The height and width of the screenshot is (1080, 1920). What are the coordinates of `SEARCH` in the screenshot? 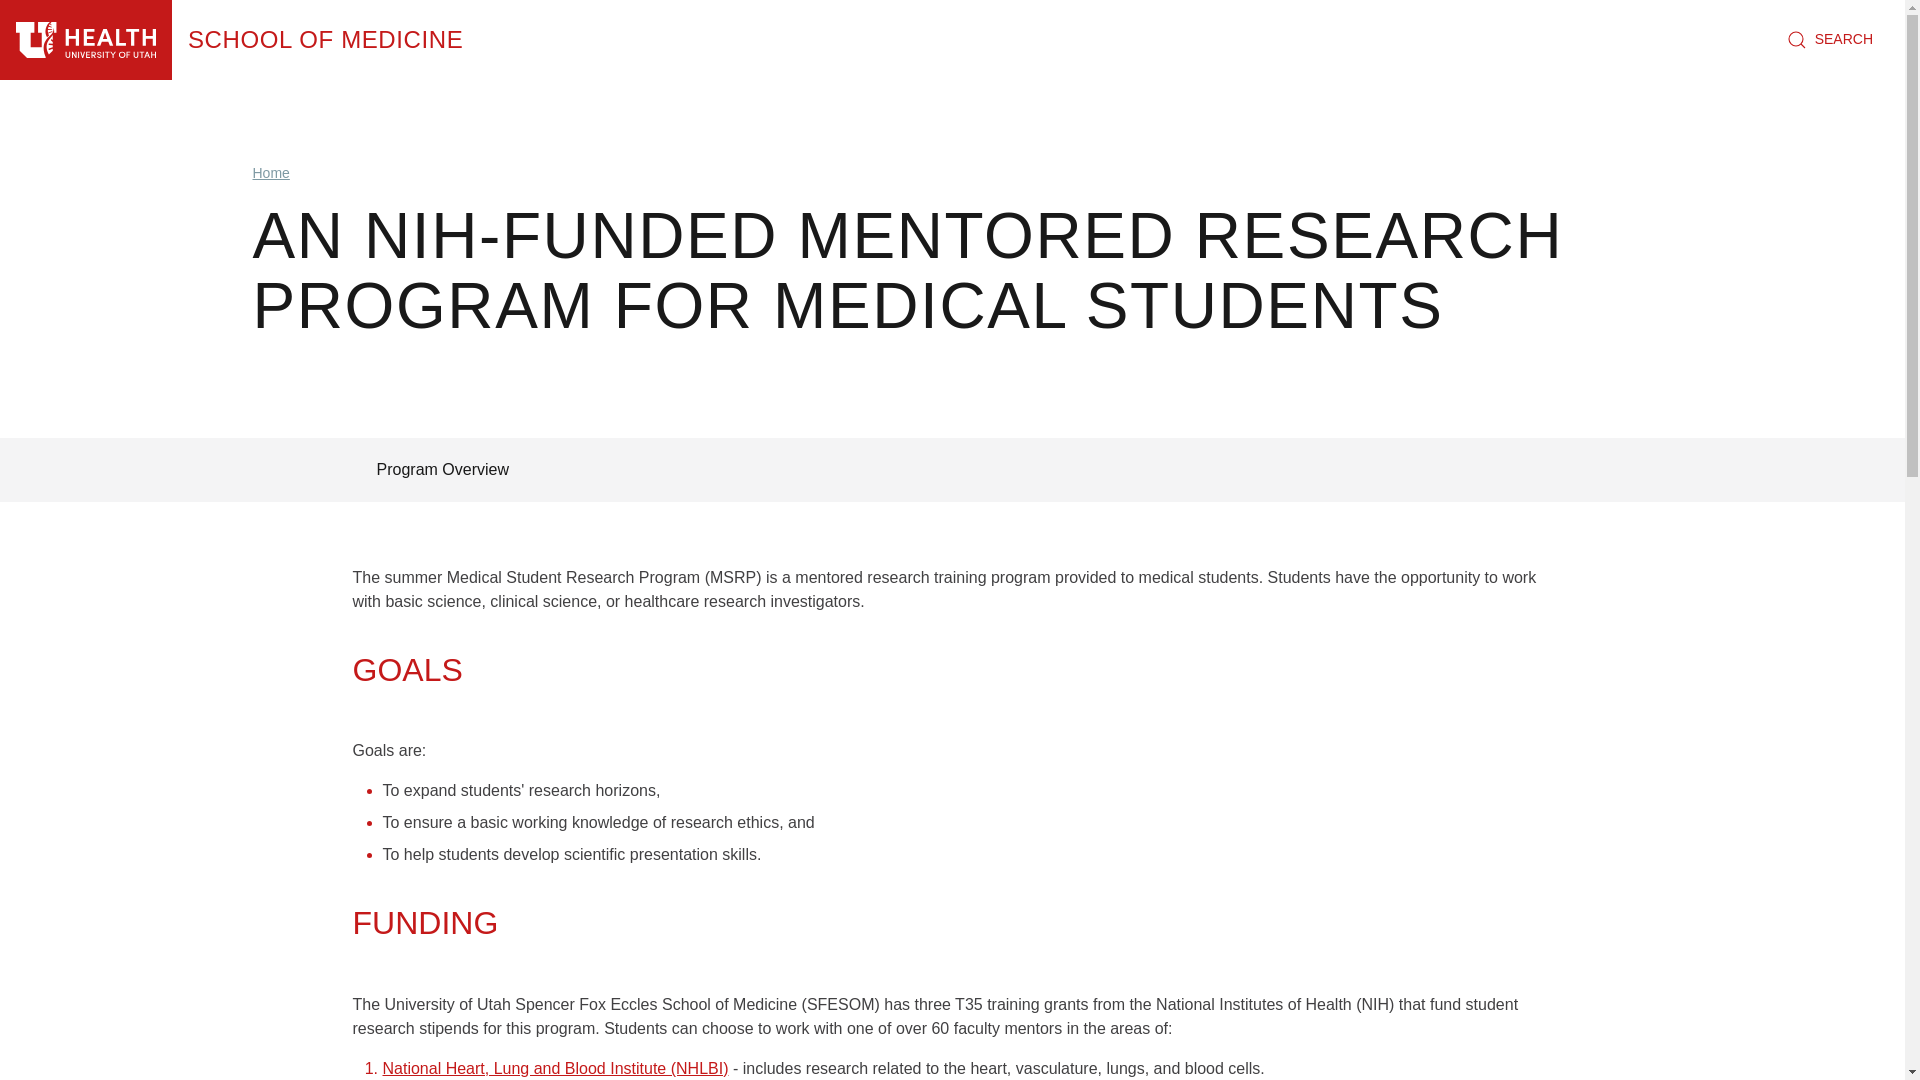 It's located at (1830, 40).